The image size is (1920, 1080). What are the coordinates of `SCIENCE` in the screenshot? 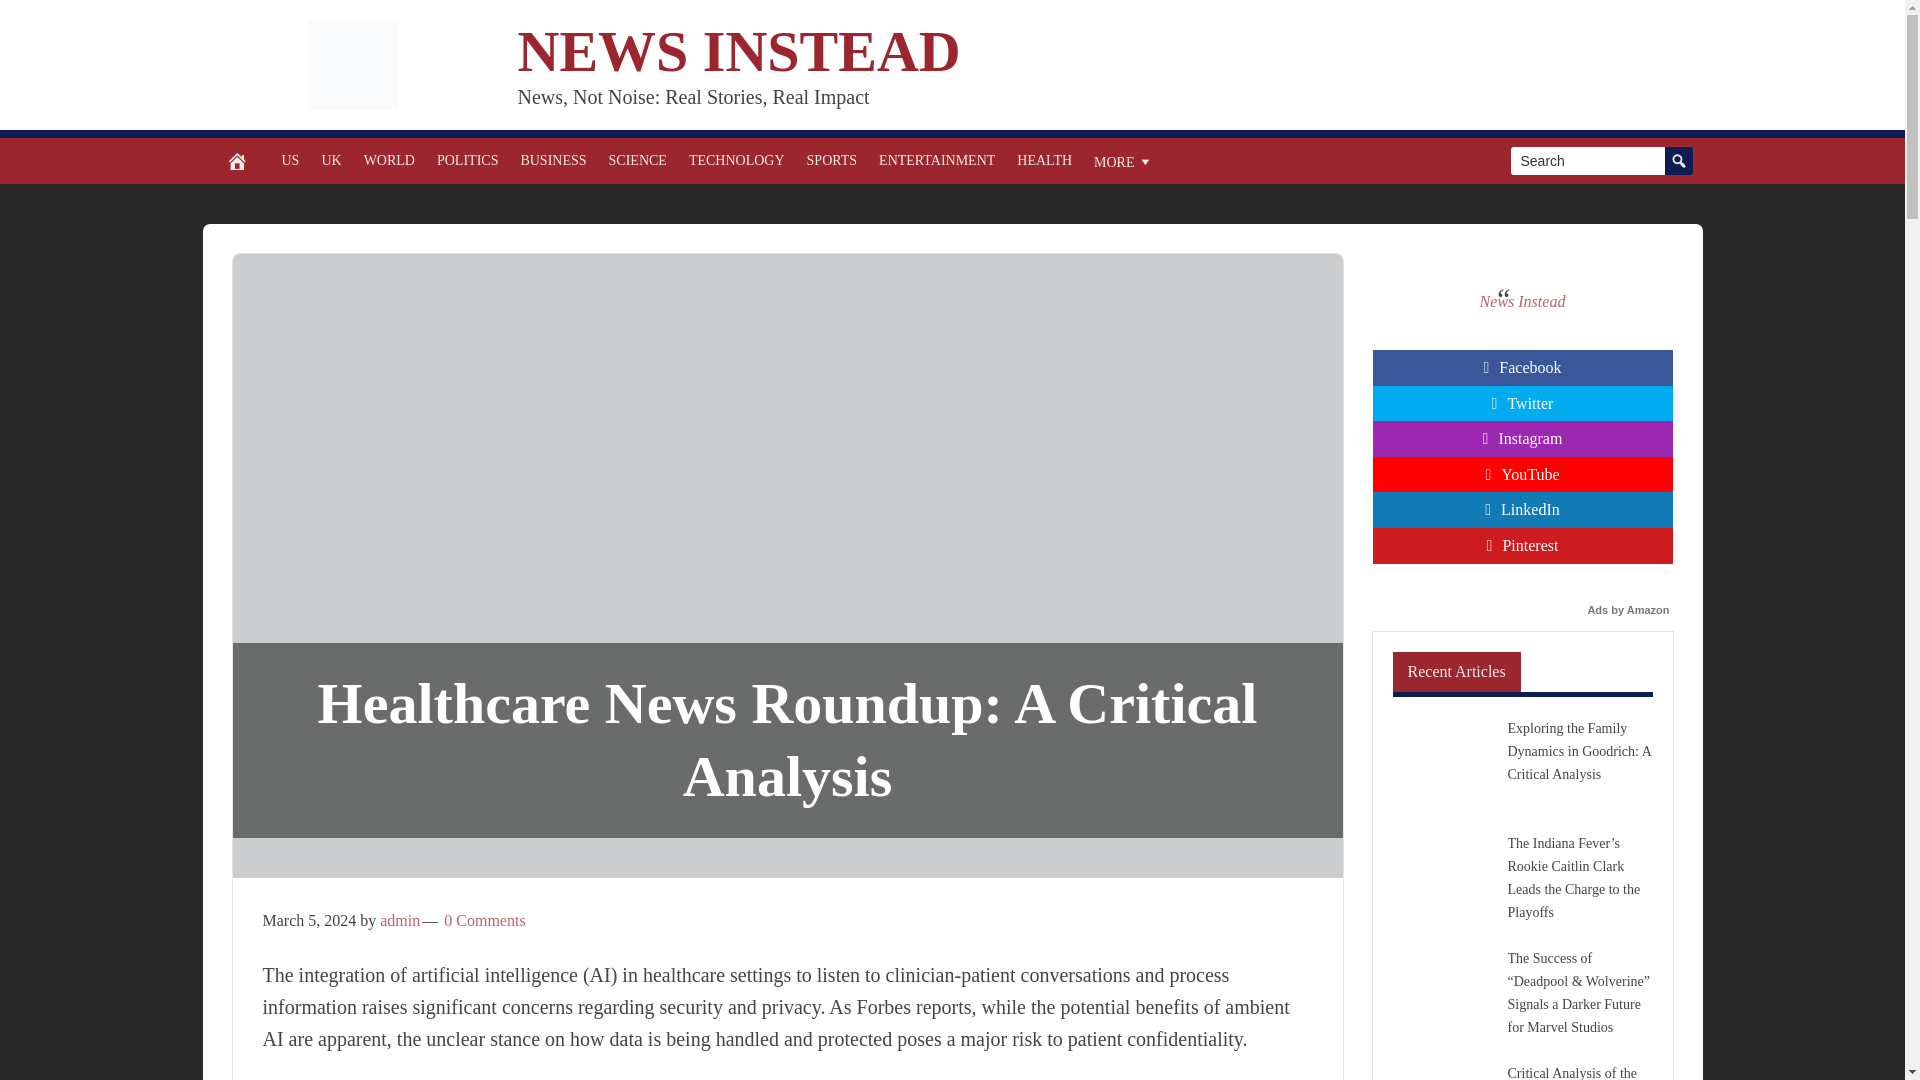 It's located at (637, 160).